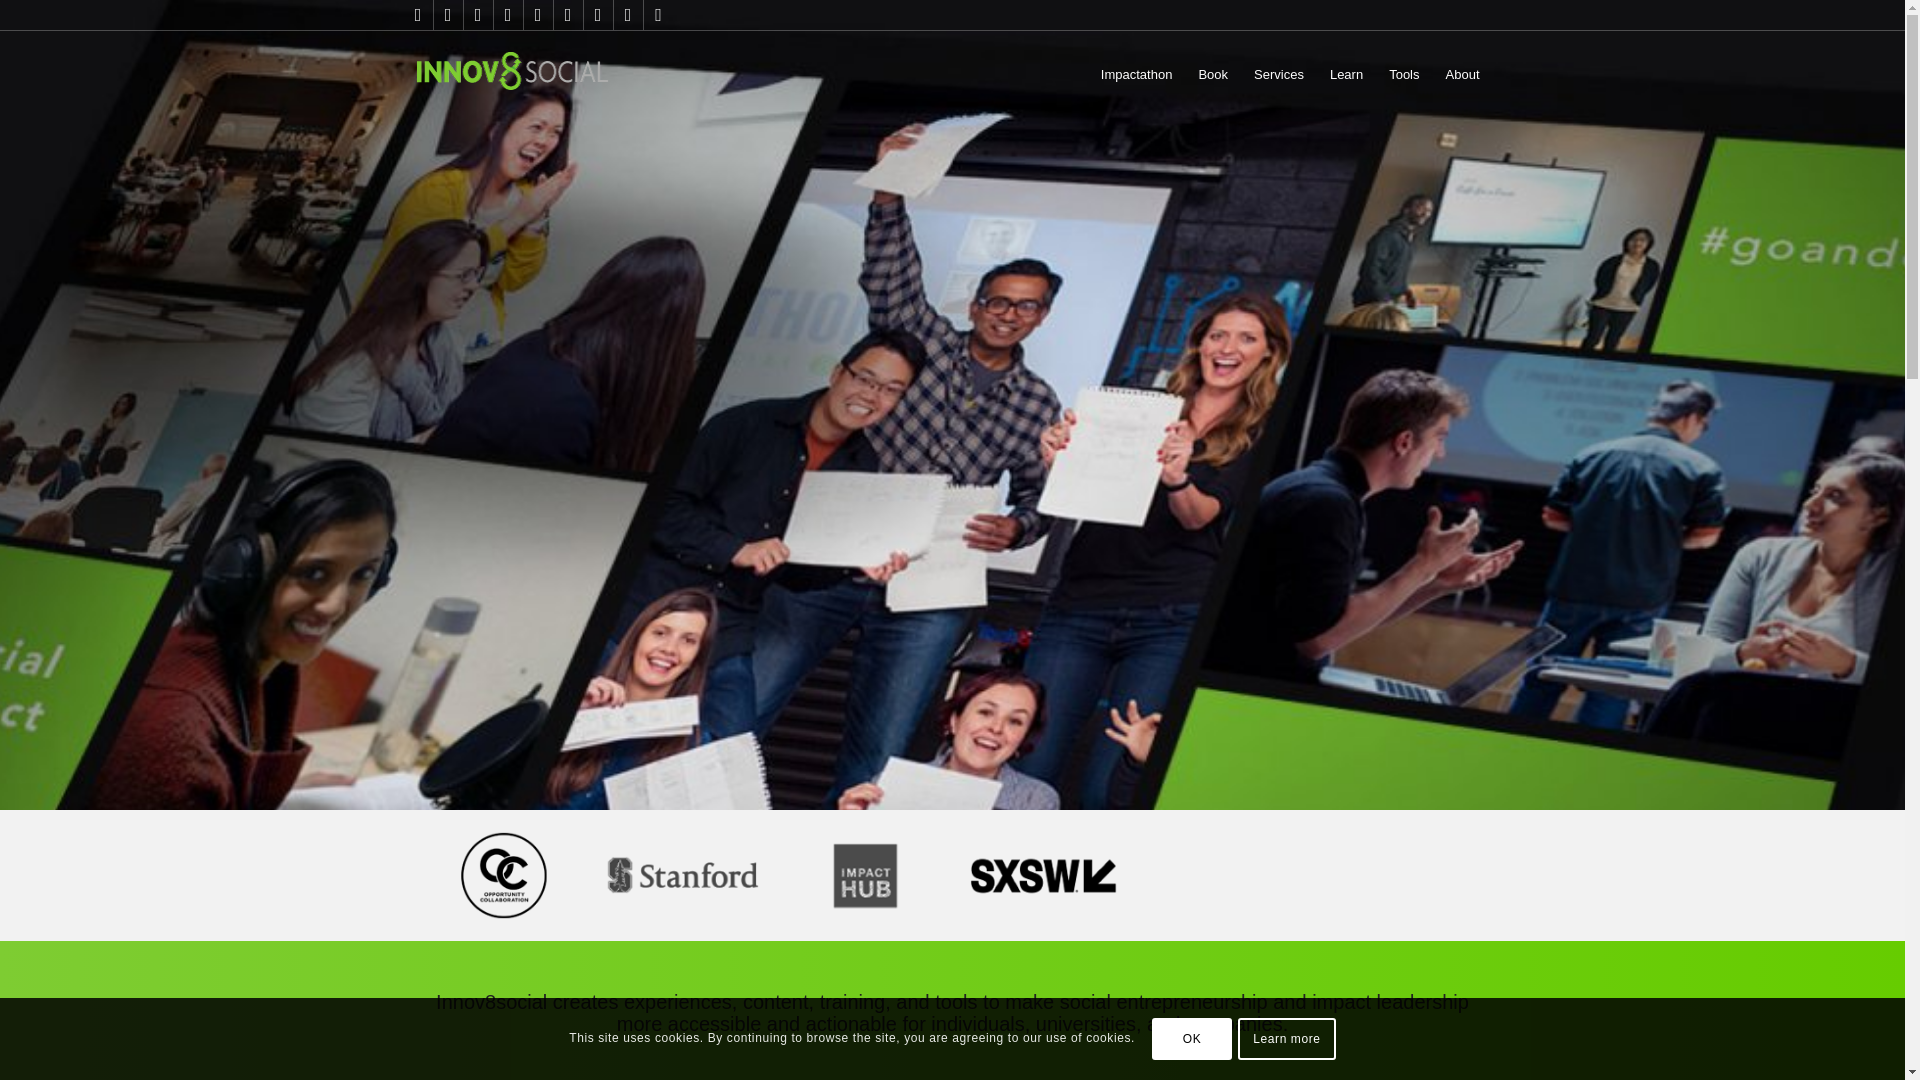 This screenshot has height=1080, width=1920. What do you see at coordinates (568, 15) in the screenshot?
I see `Pinterest` at bounding box center [568, 15].